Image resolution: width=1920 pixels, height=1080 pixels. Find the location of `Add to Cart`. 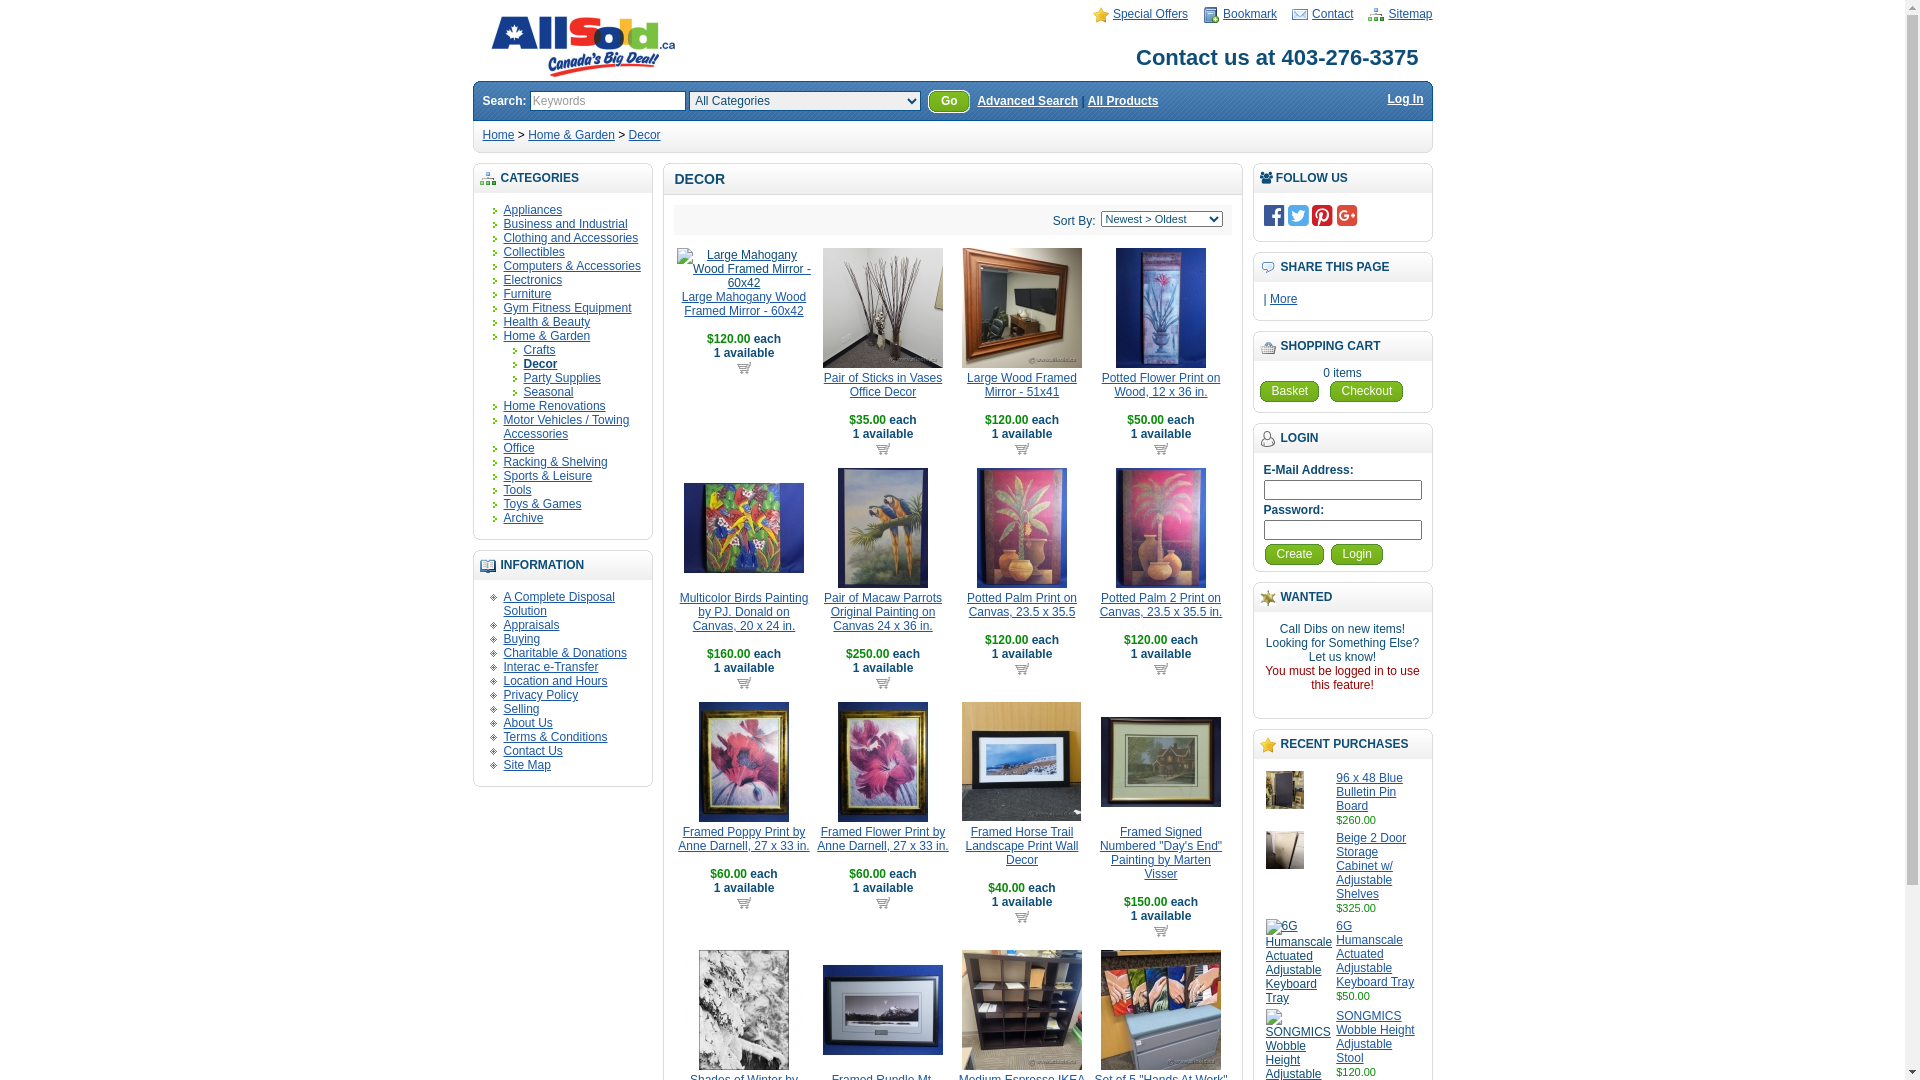

Add to Cart is located at coordinates (1022, 668).